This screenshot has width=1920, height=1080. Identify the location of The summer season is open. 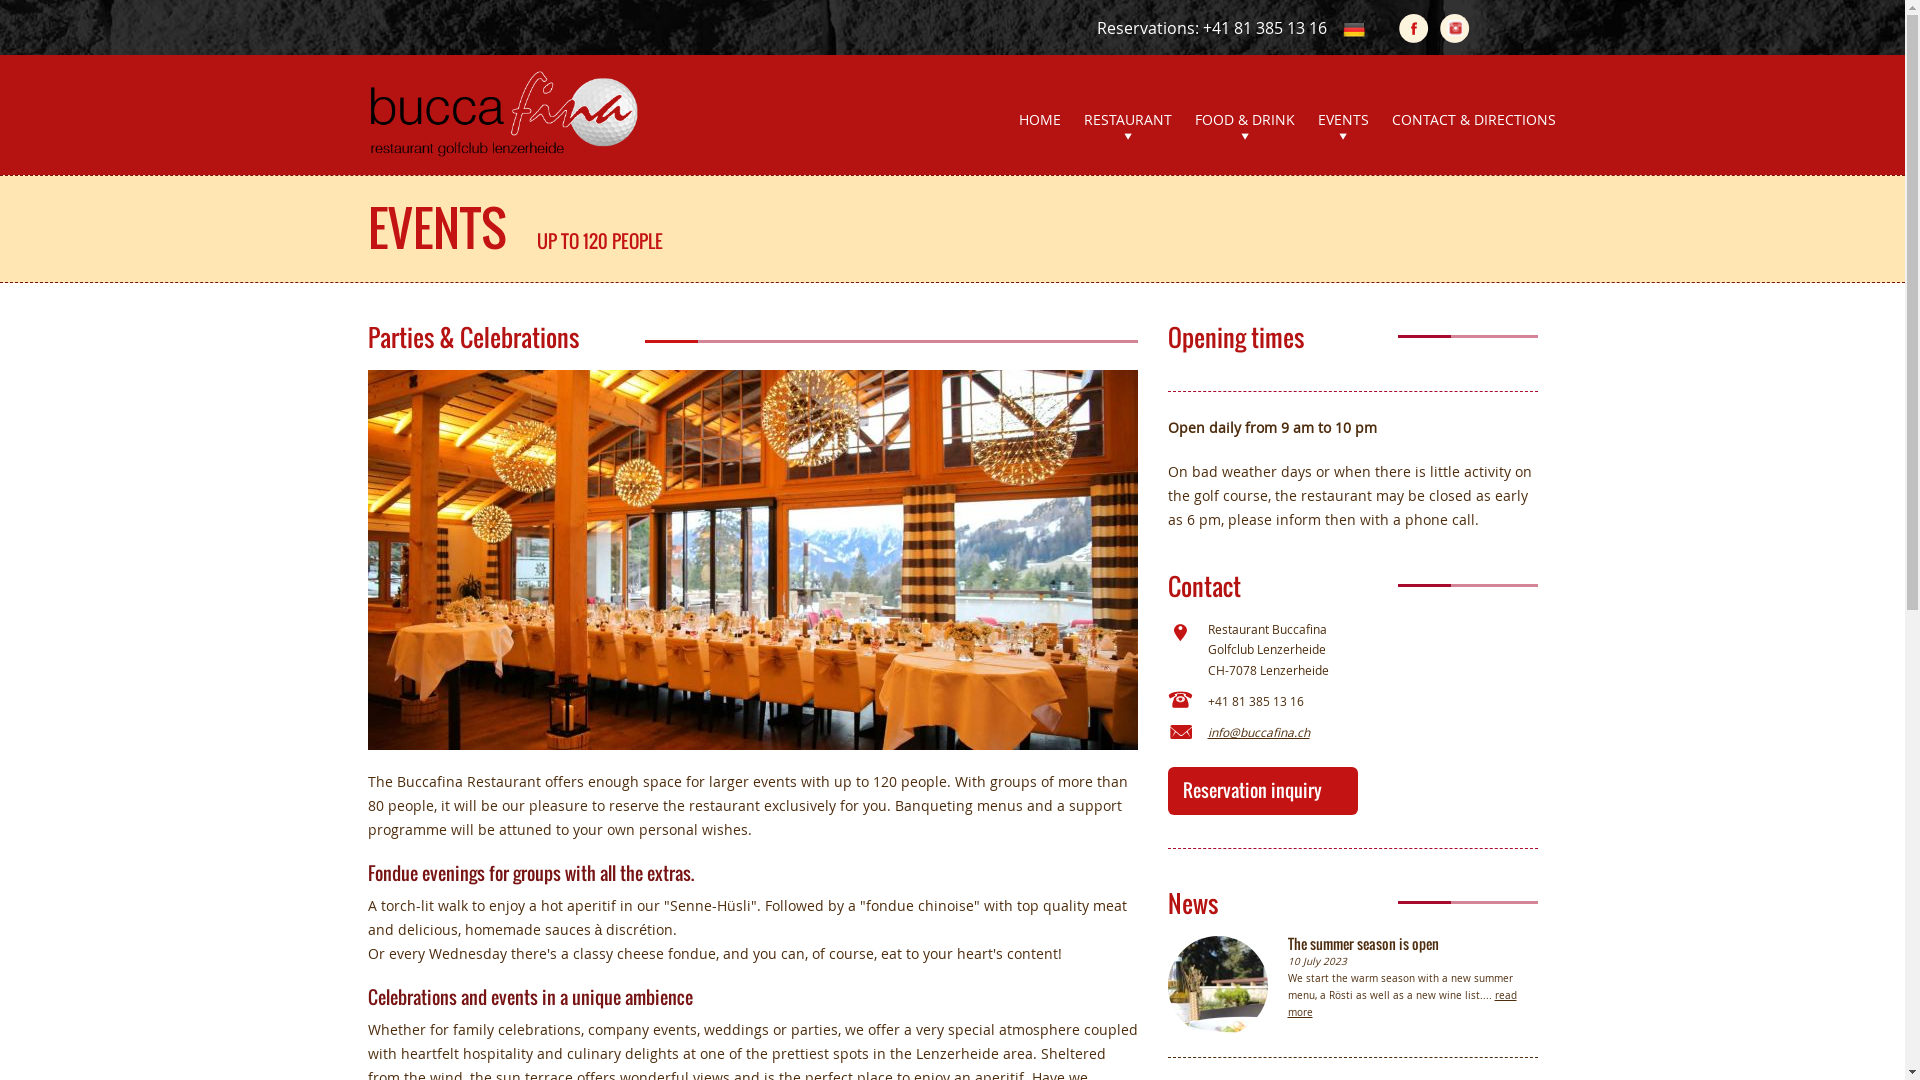
(1228, 986).